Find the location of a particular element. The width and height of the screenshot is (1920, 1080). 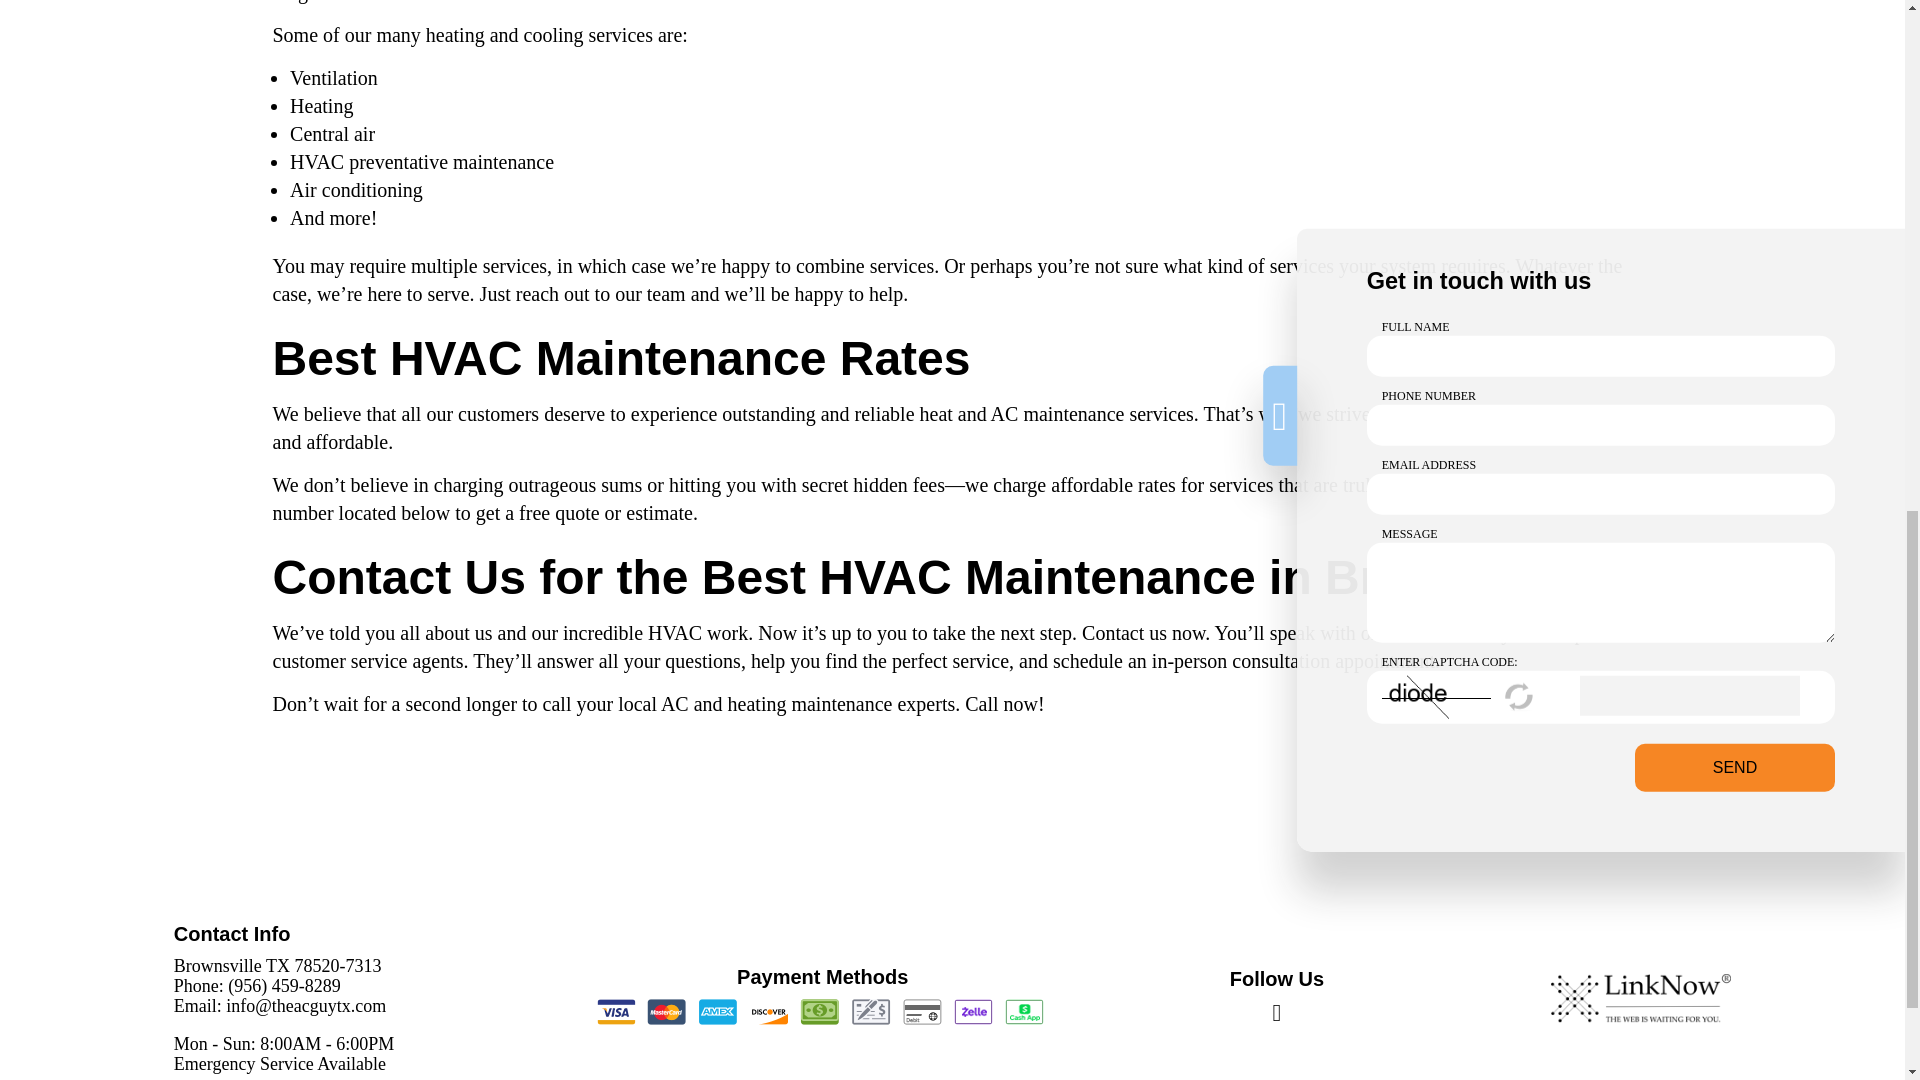

Debit Card is located at coordinates (921, 1012).